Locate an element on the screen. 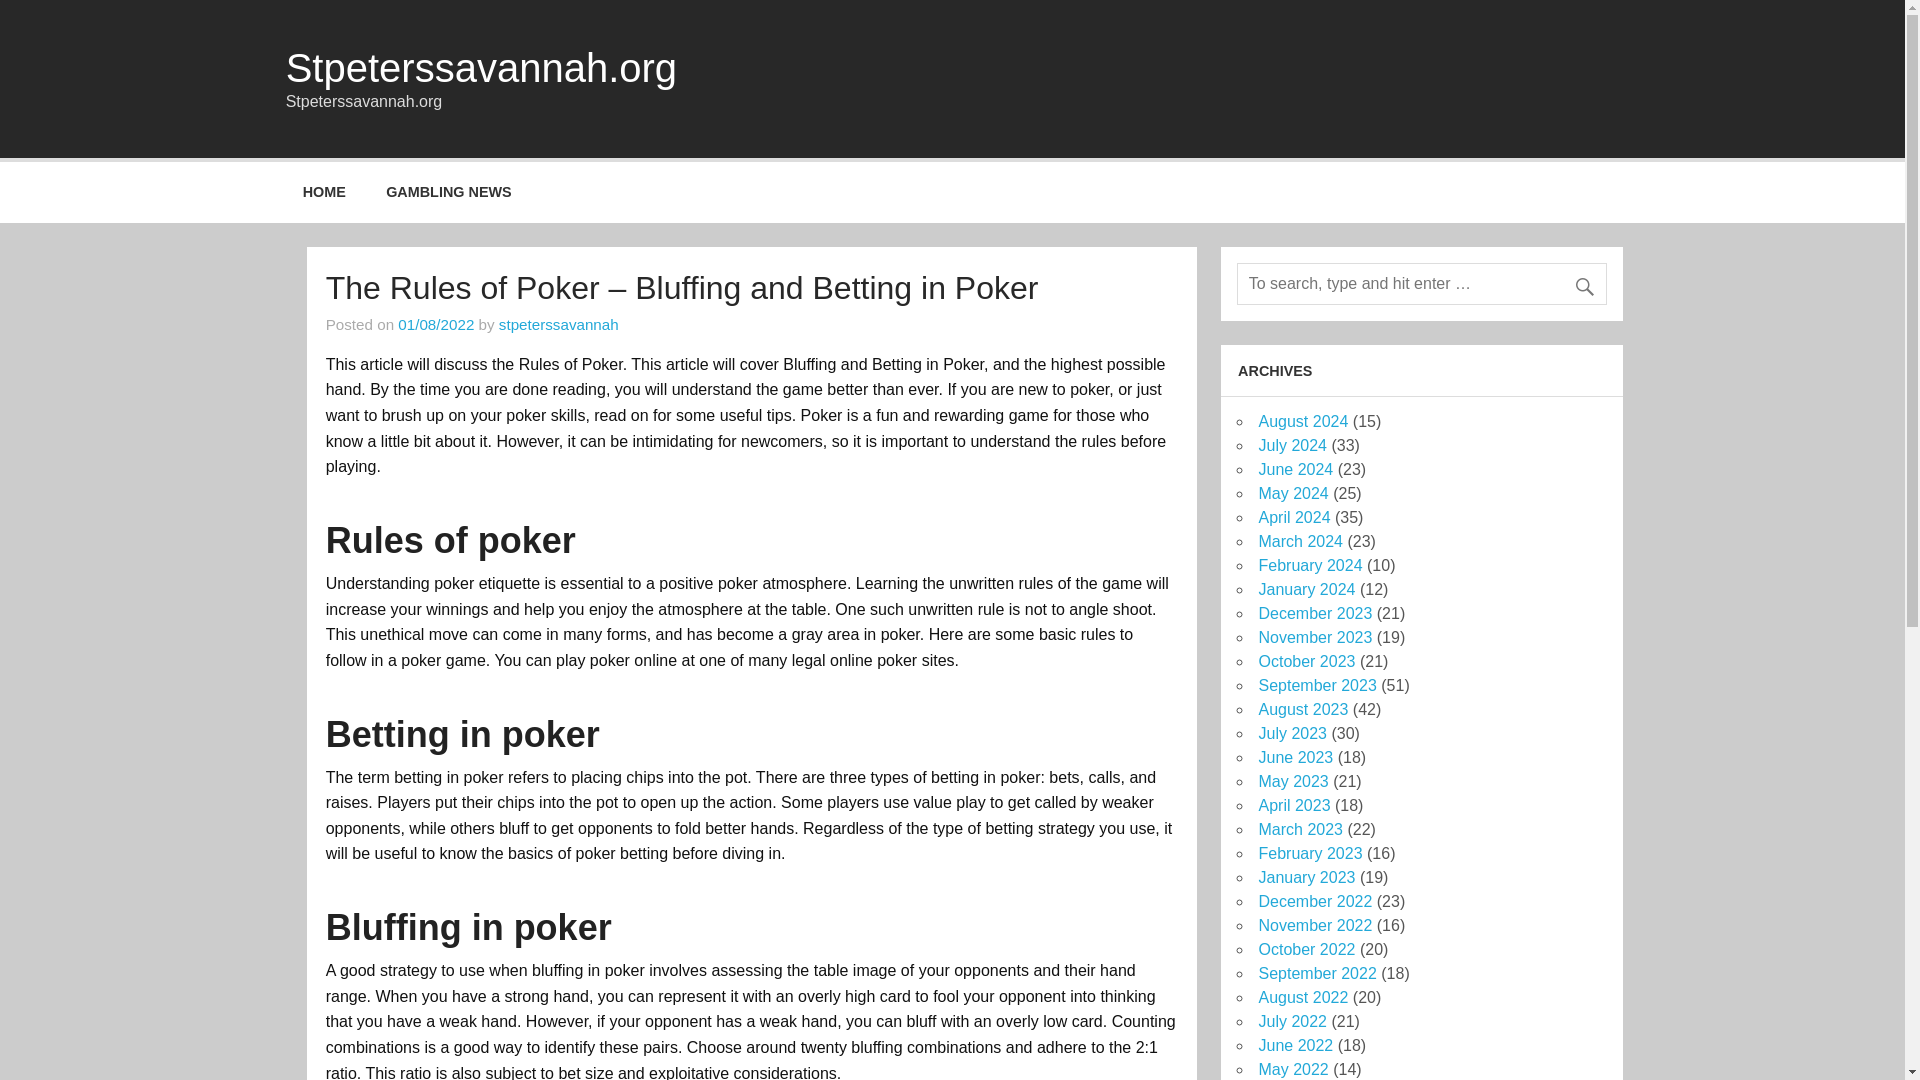 Image resolution: width=1920 pixels, height=1080 pixels. View all posts by stpeterssavannah is located at coordinates (558, 324).